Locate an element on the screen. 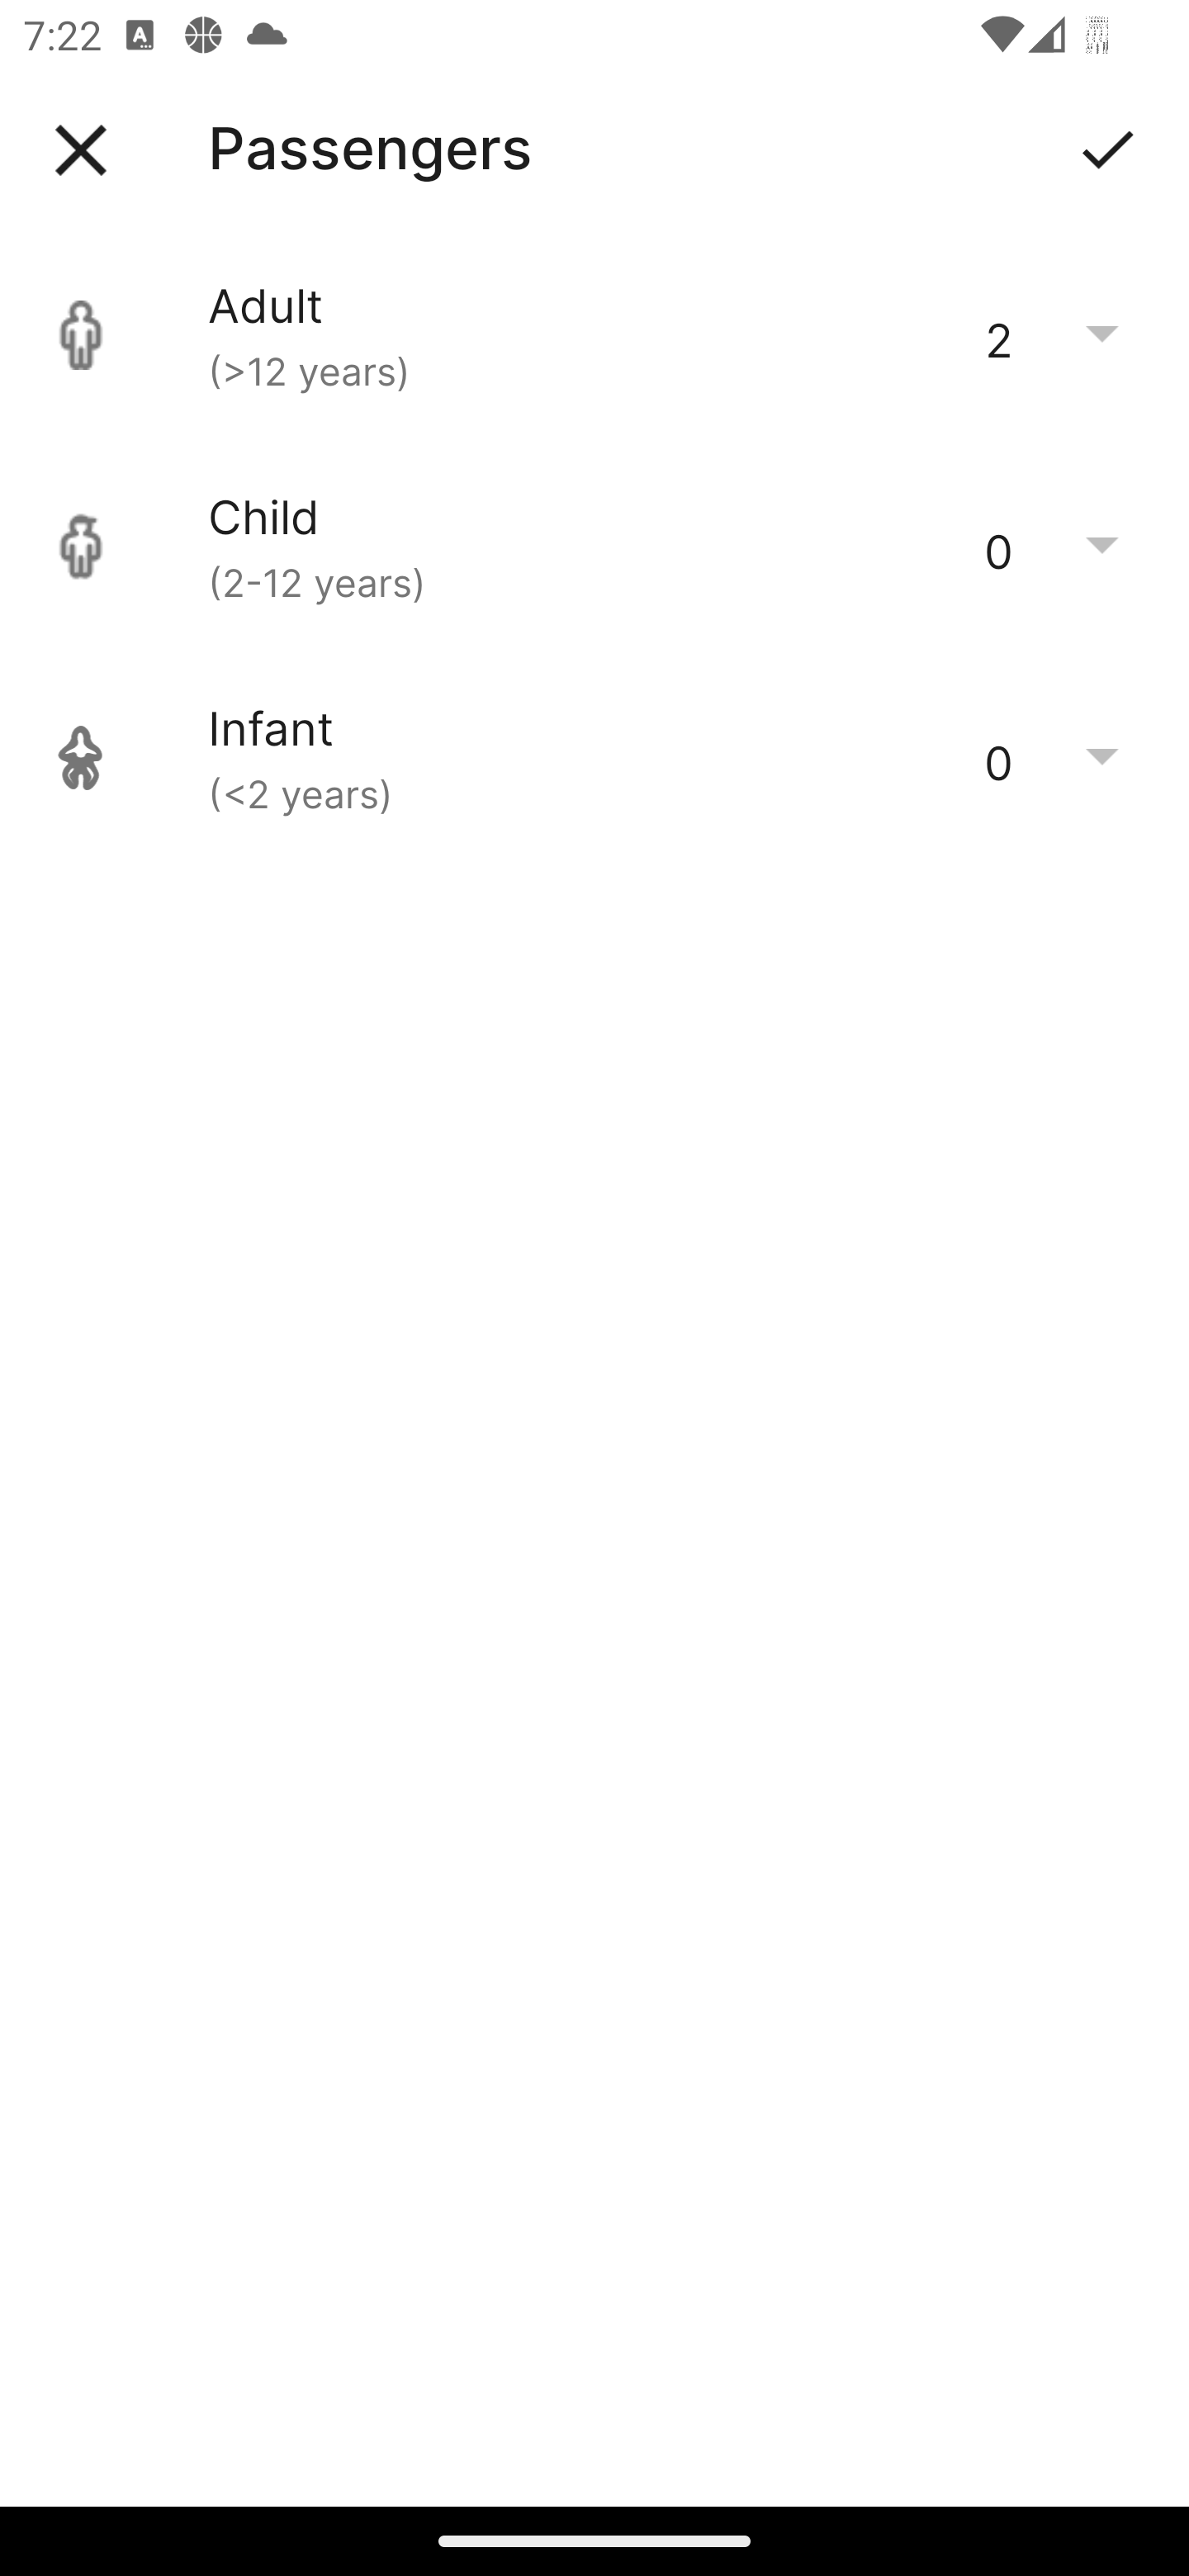  Infant (<2 years) 0 is located at coordinates (594, 758).